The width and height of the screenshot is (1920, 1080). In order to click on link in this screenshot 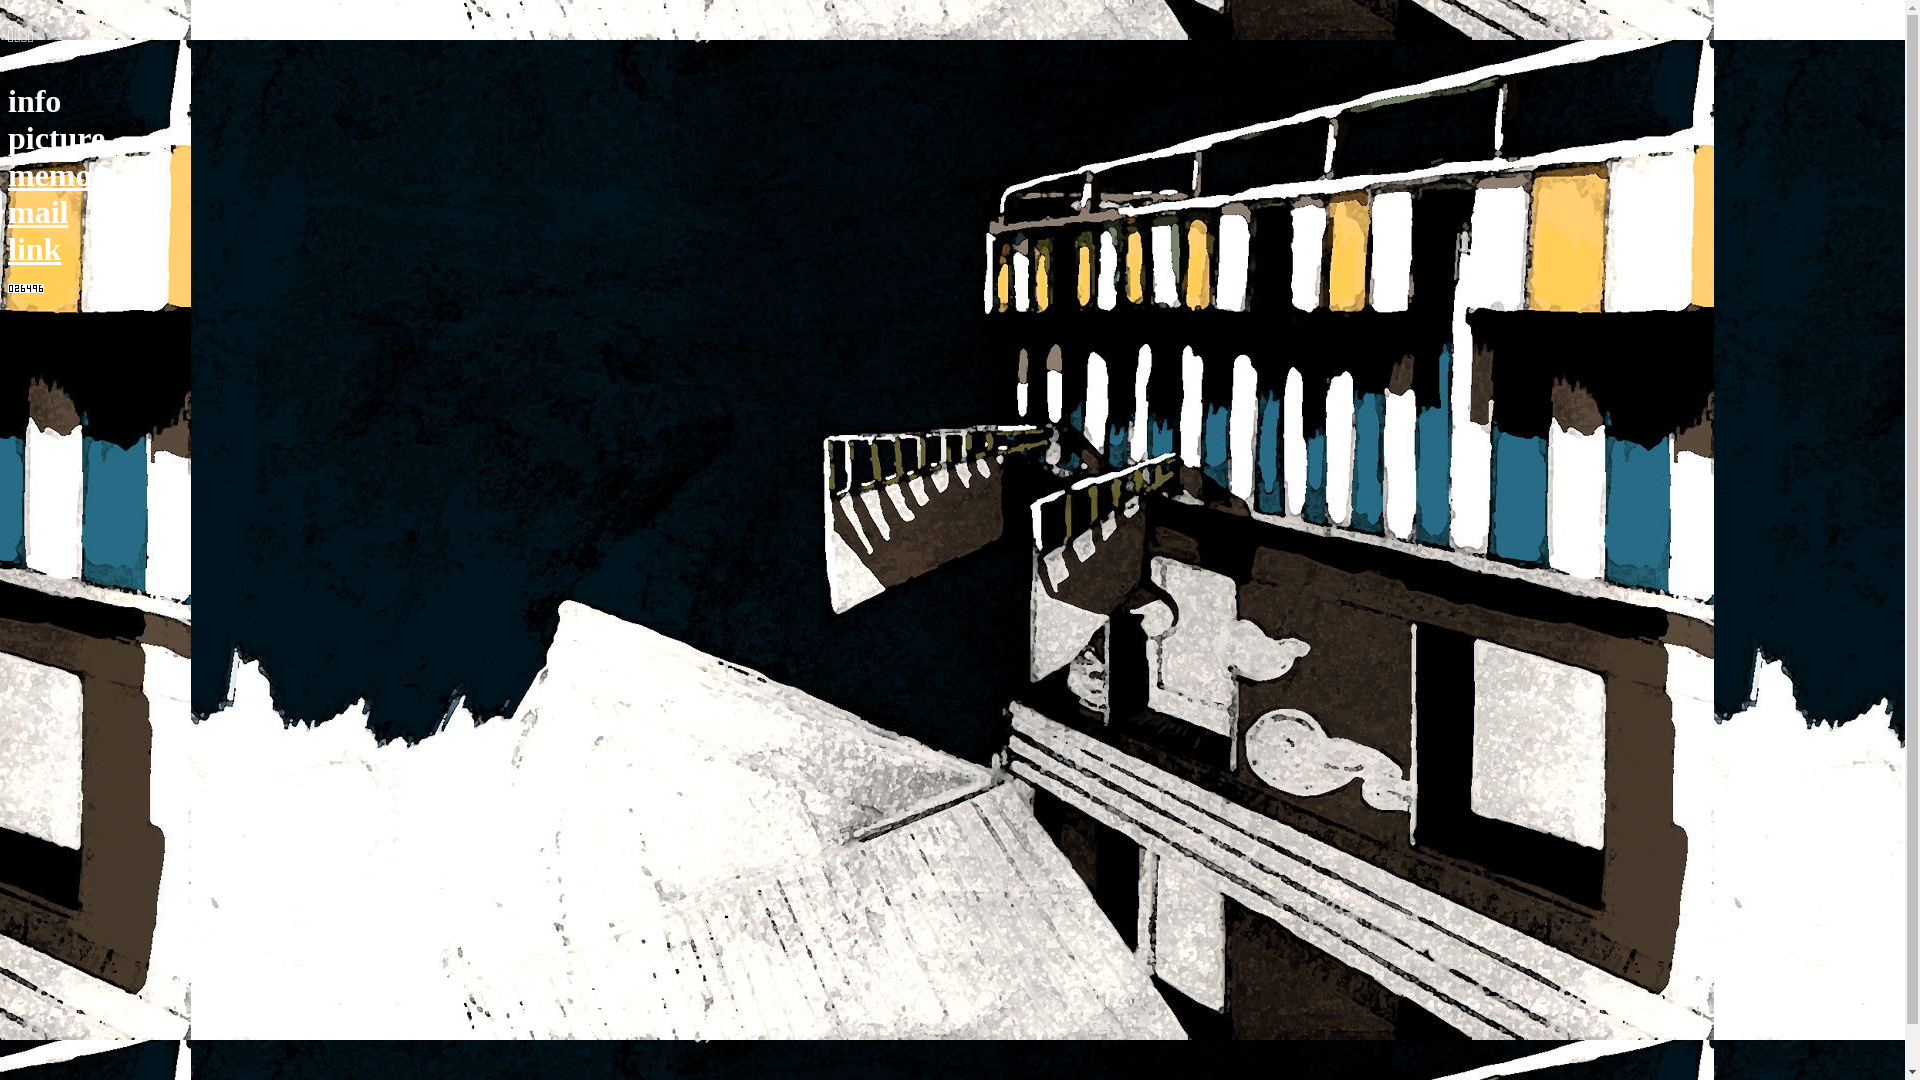, I will do `click(34, 249)`.